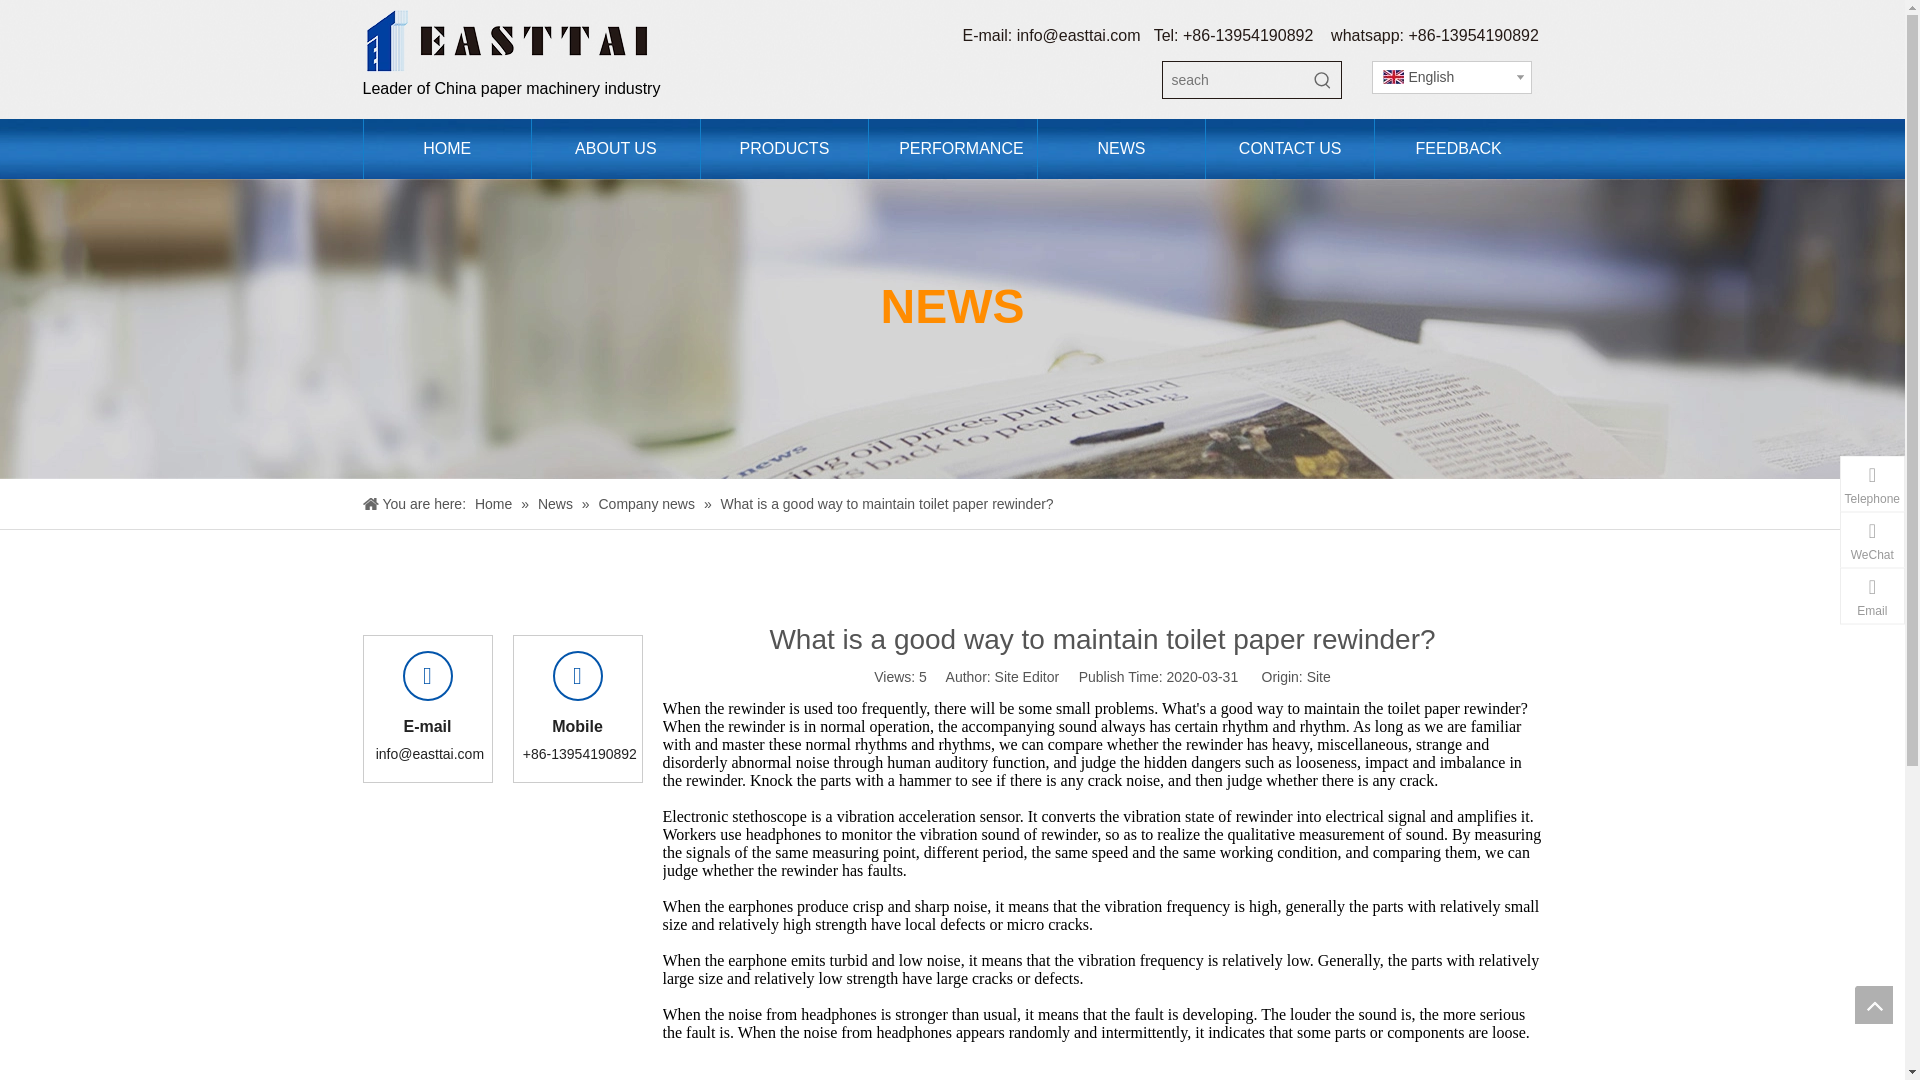  What do you see at coordinates (952, 148) in the screenshot?
I see `PERFORMANCE` at bounding box center [952, 148].